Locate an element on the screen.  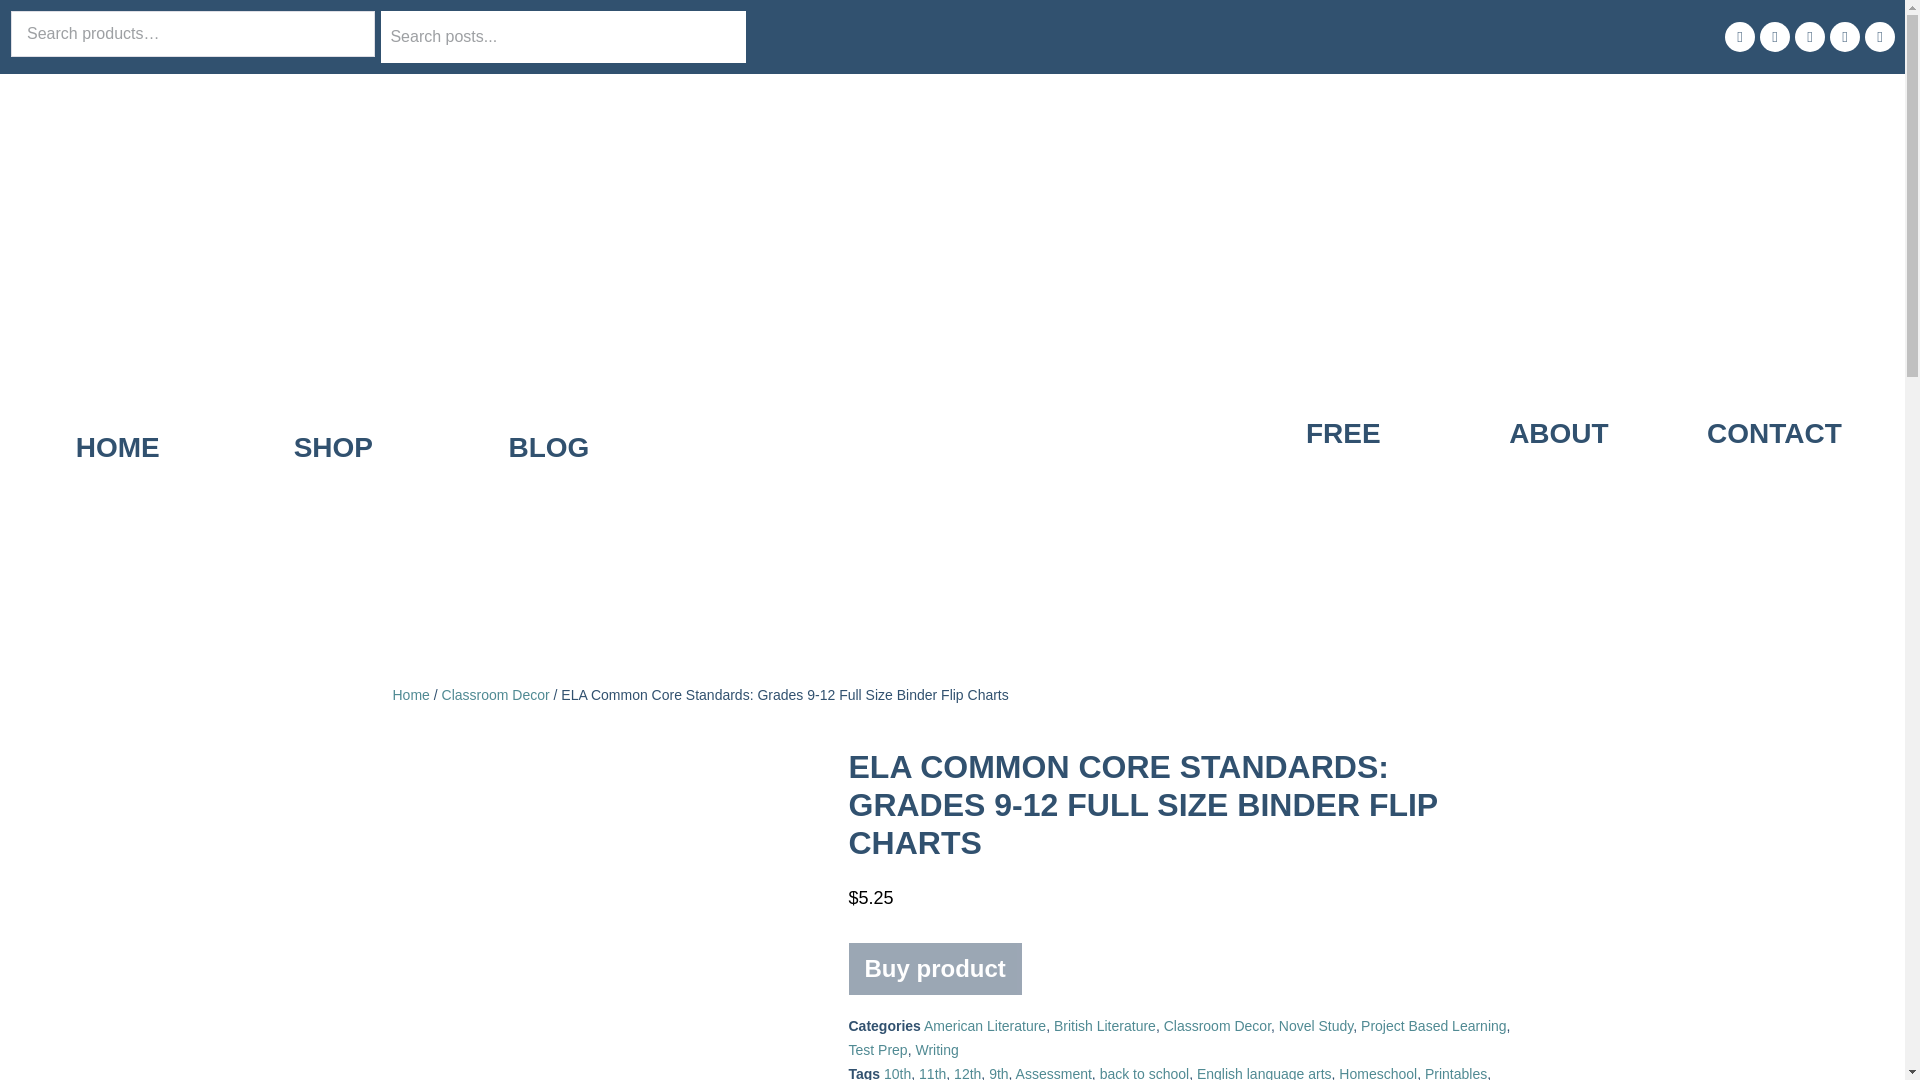
Writing is located at coordinates (936, 1050).